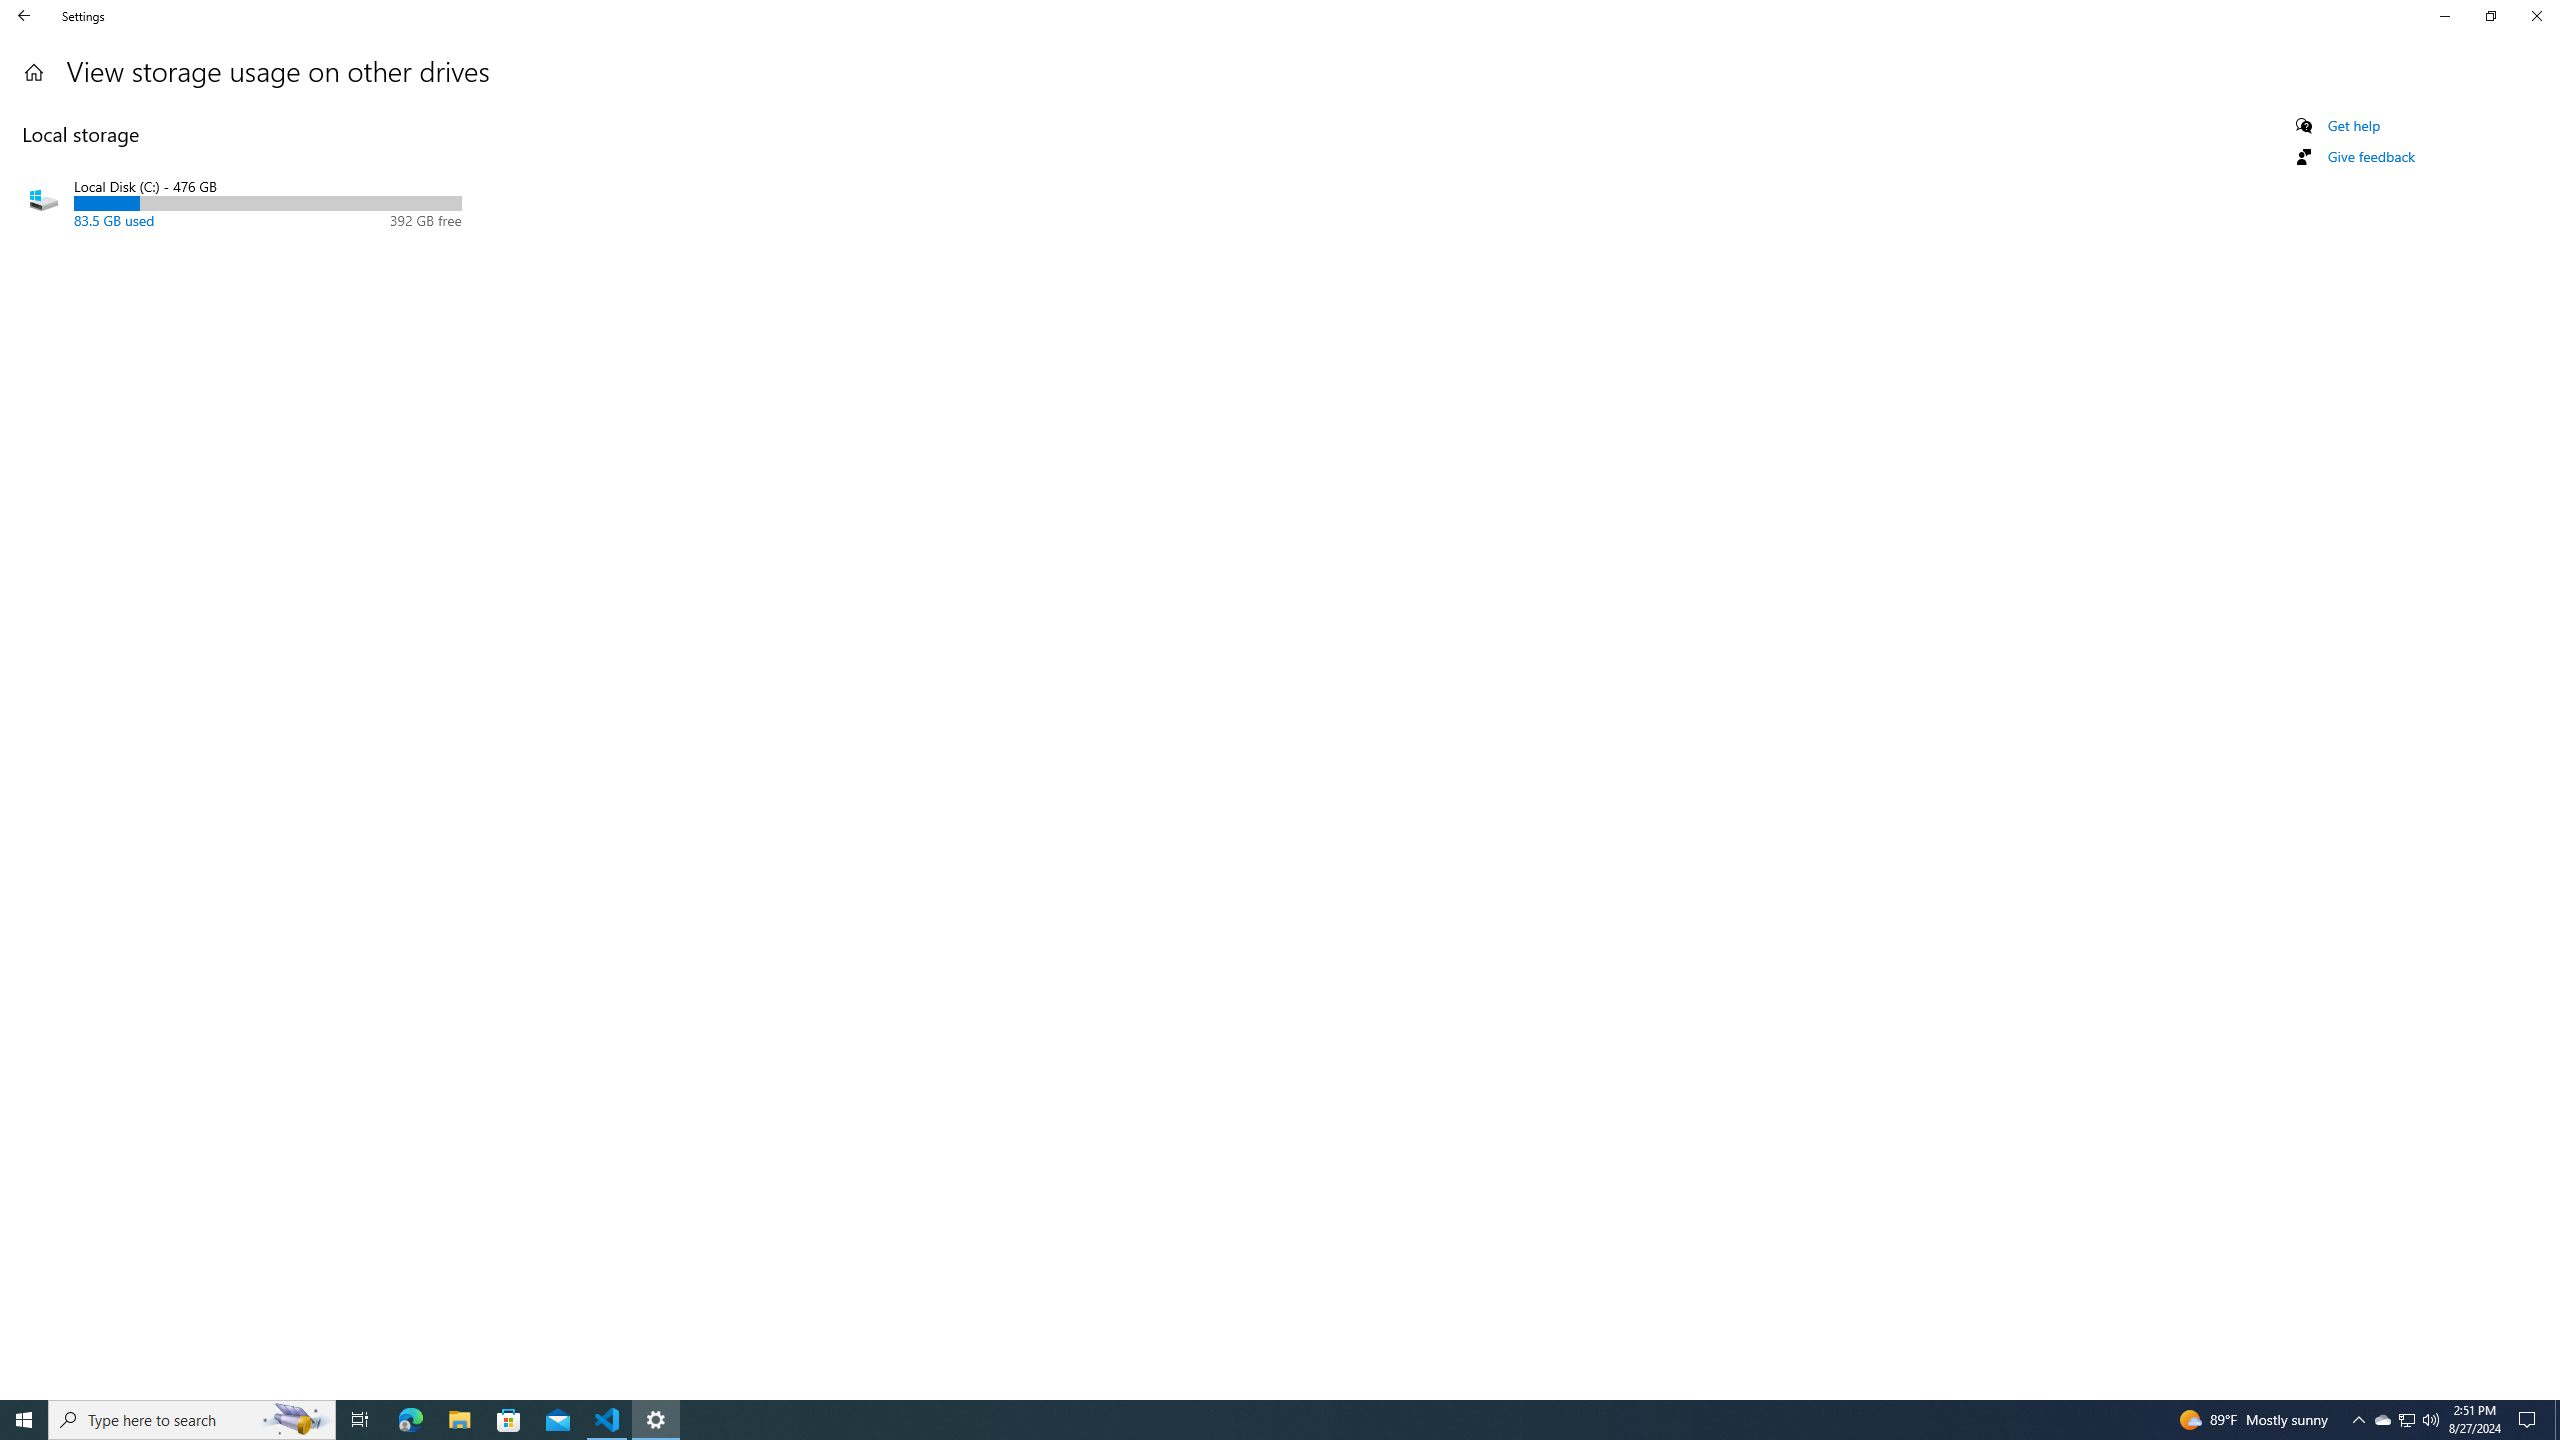  Describe the element at coordinates (2358, 1420) in the screenshot. I see `Show desktop` at that location.